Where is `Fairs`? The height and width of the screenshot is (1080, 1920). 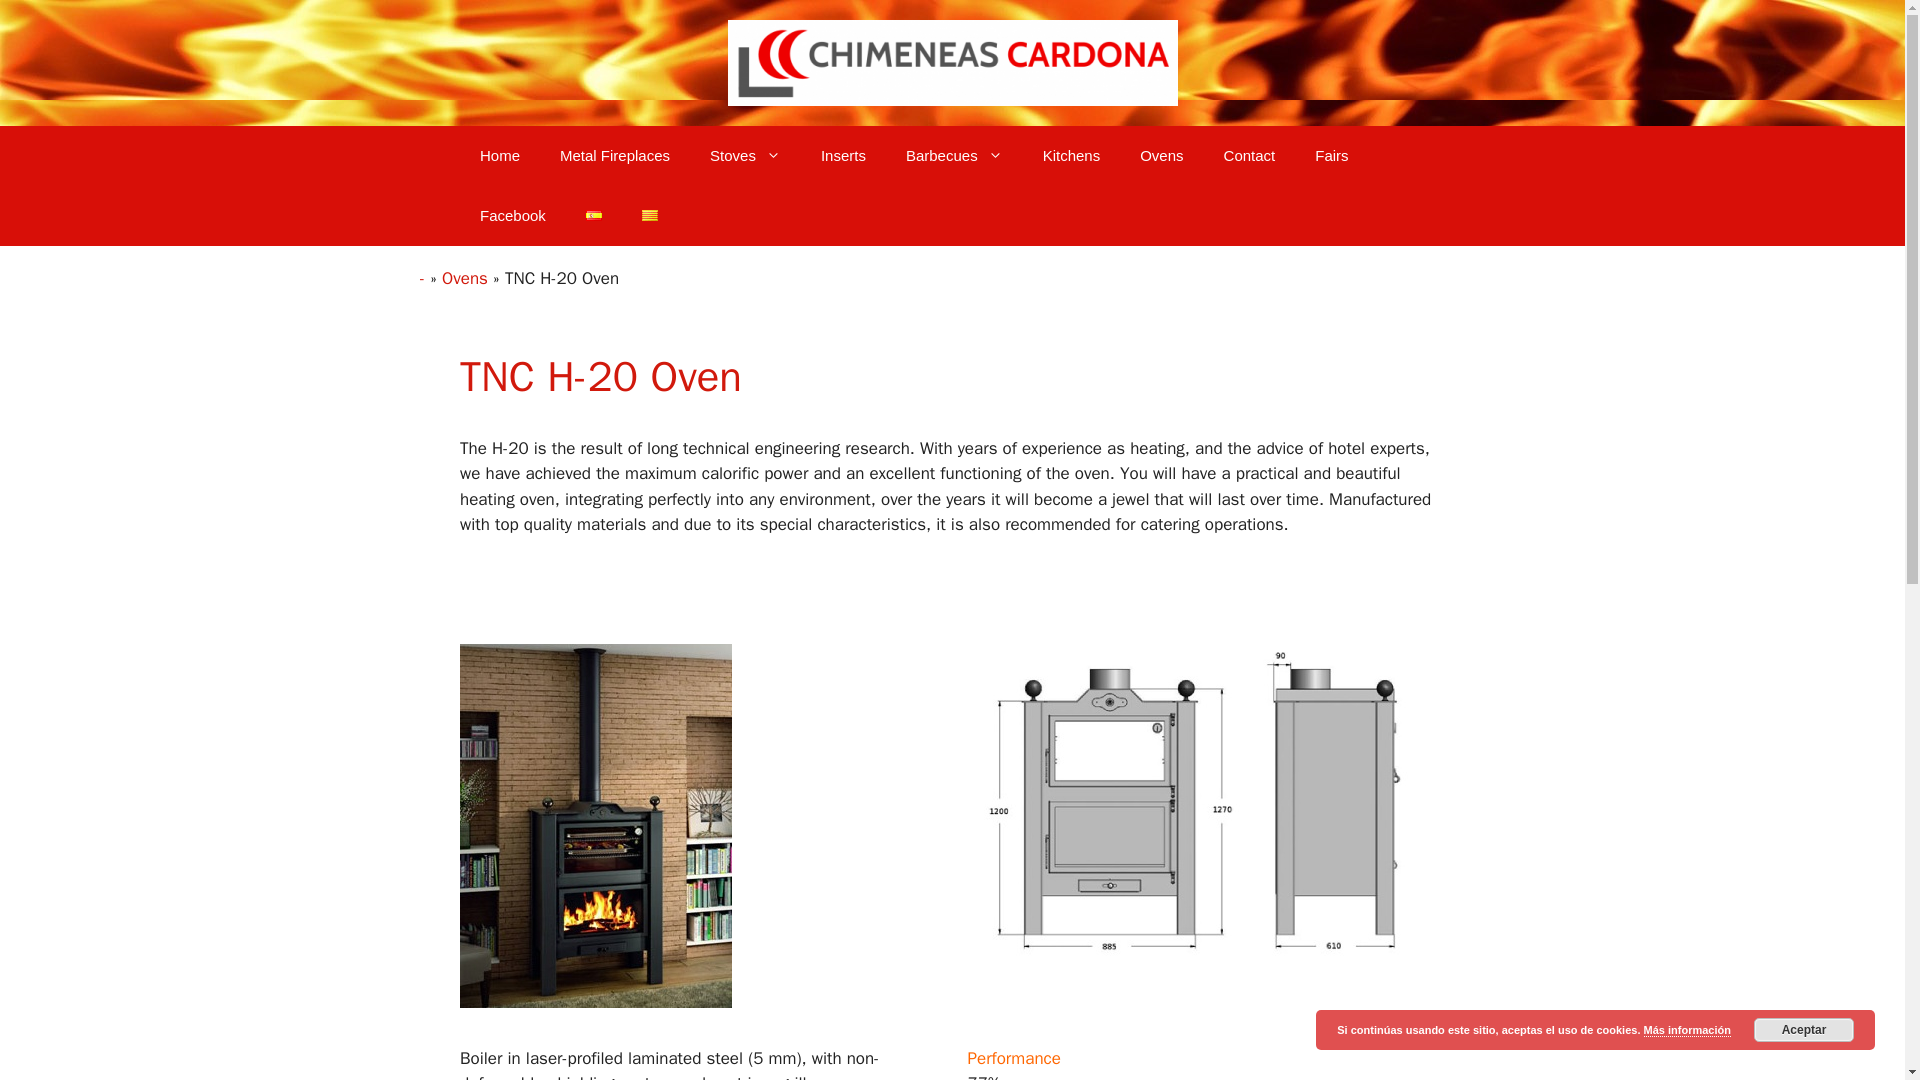
Fairs is located at coordinates (1330, 156).